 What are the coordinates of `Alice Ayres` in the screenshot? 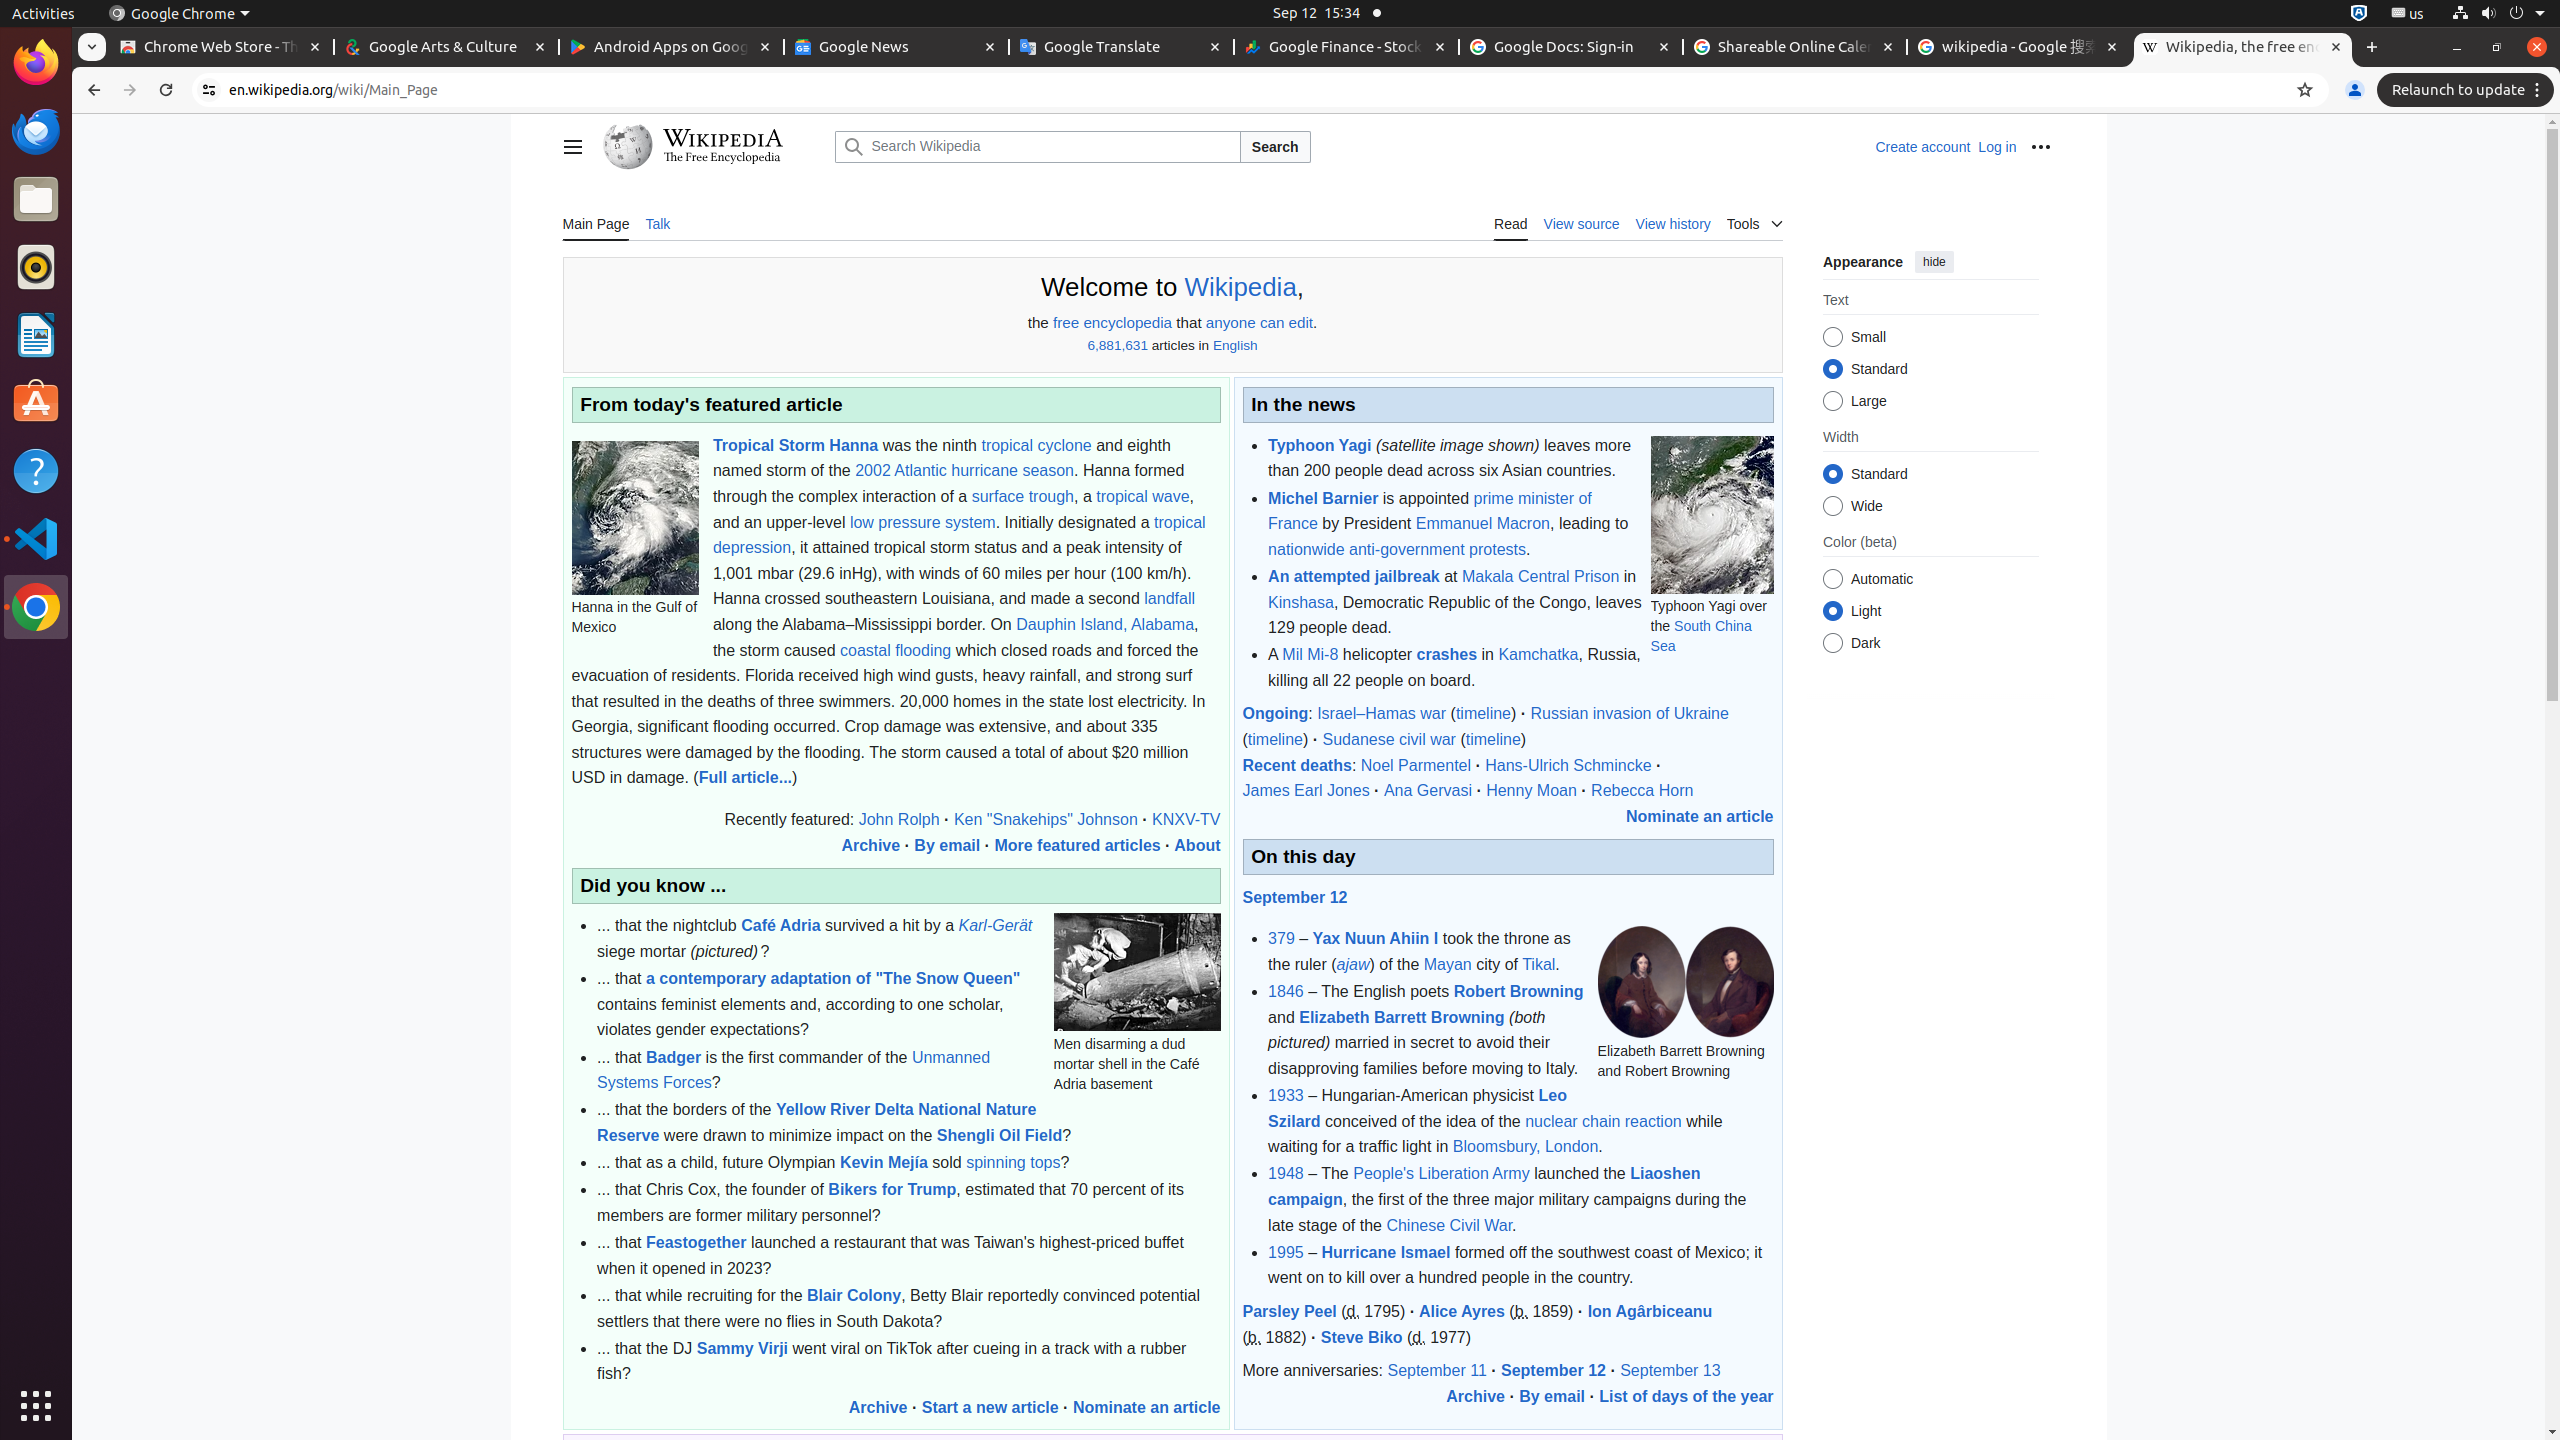 It's located at (1462, 1311).